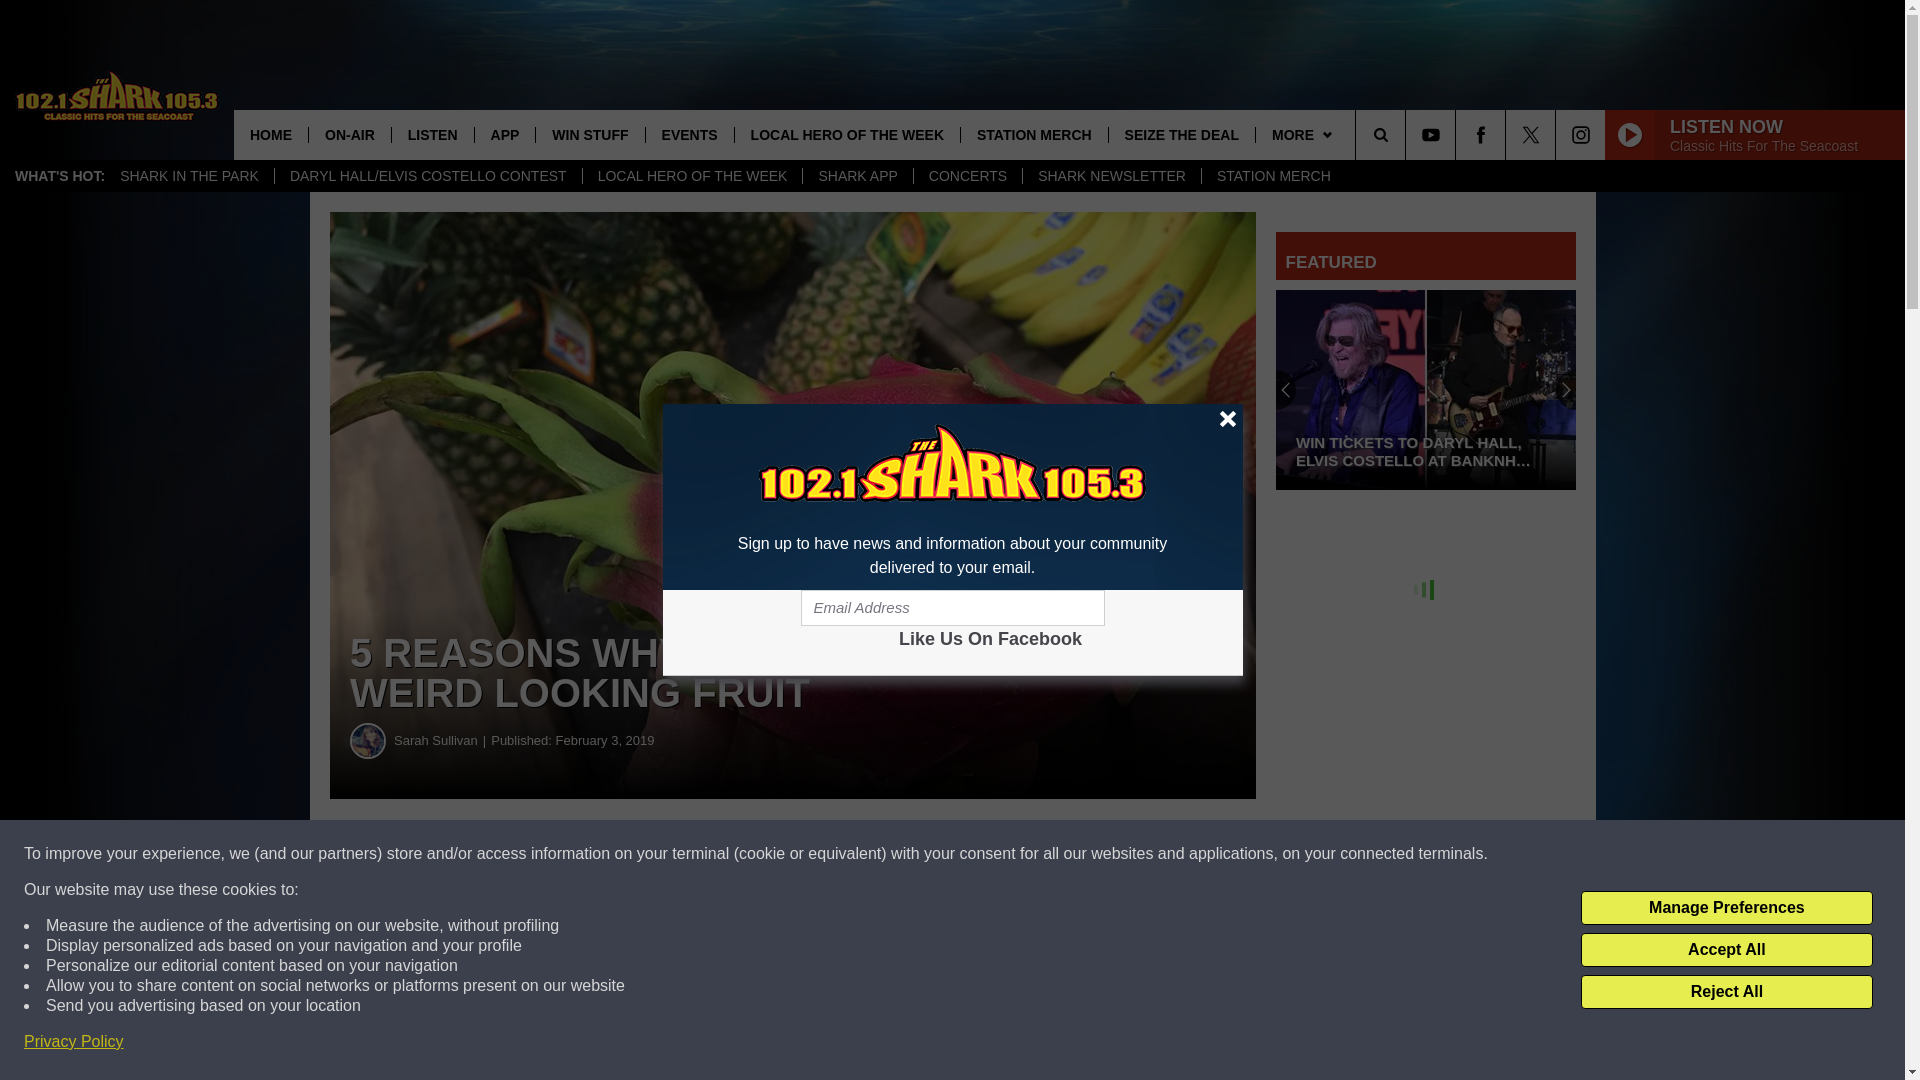 This screenshot has width=1920, height=1080. What do you see at coordinates (432, 134) in the screenshot?
I see `LISTEN` at bounding box center [432, 134].